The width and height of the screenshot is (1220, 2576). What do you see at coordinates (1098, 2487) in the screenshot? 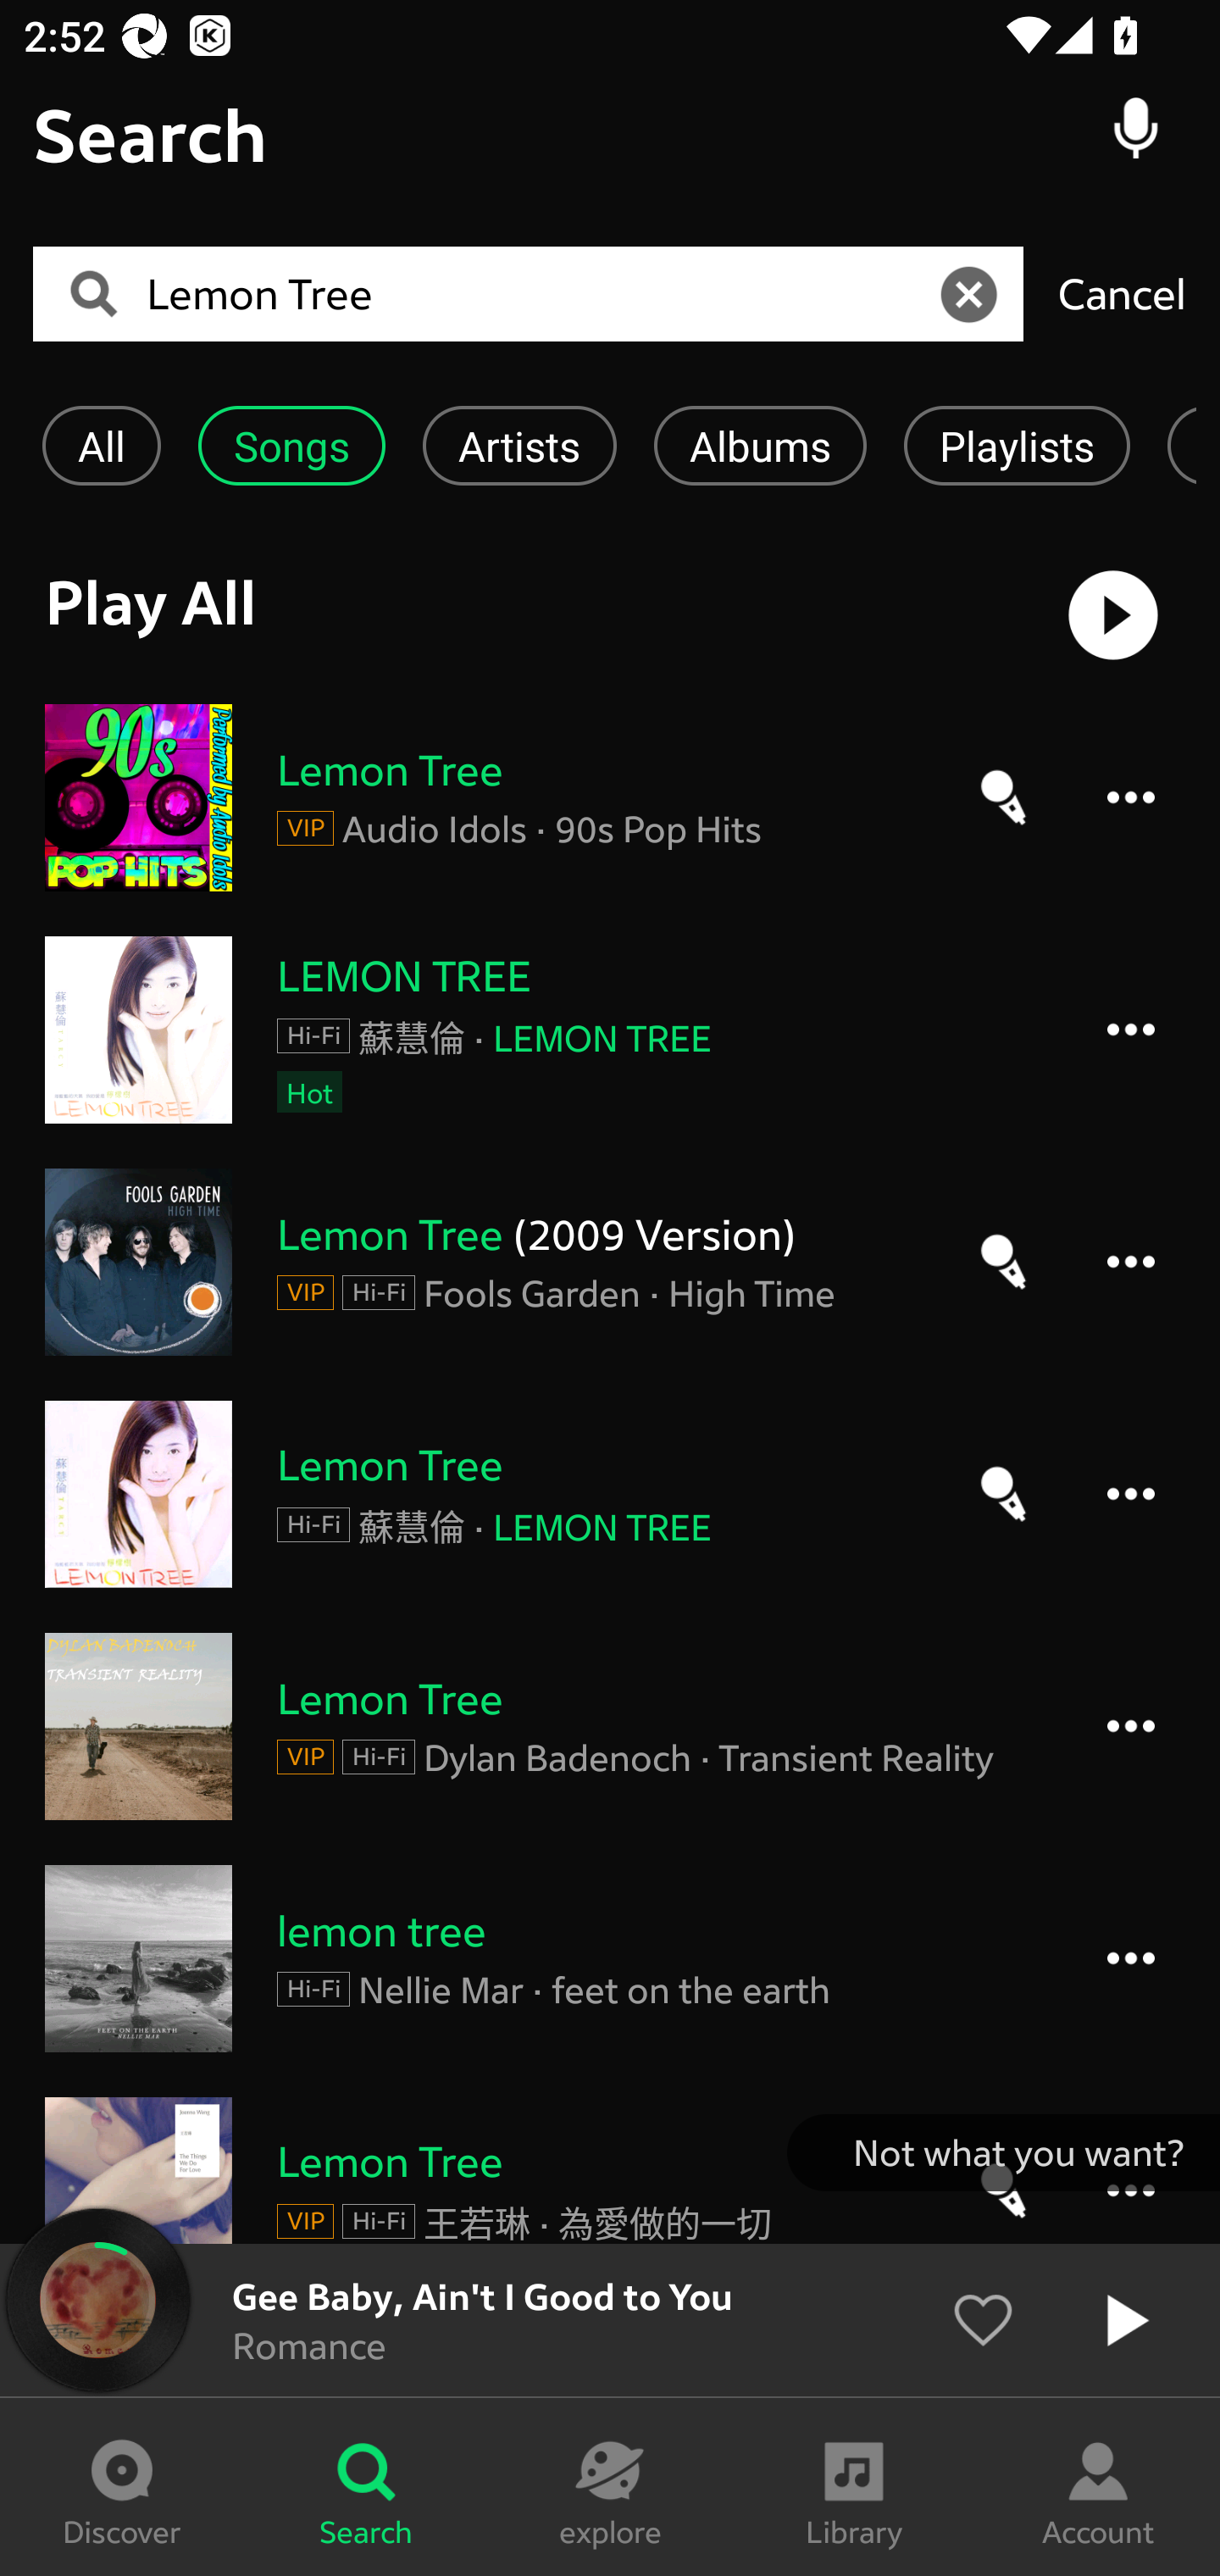
I see `Account` at bounding box center [1098, 2487].